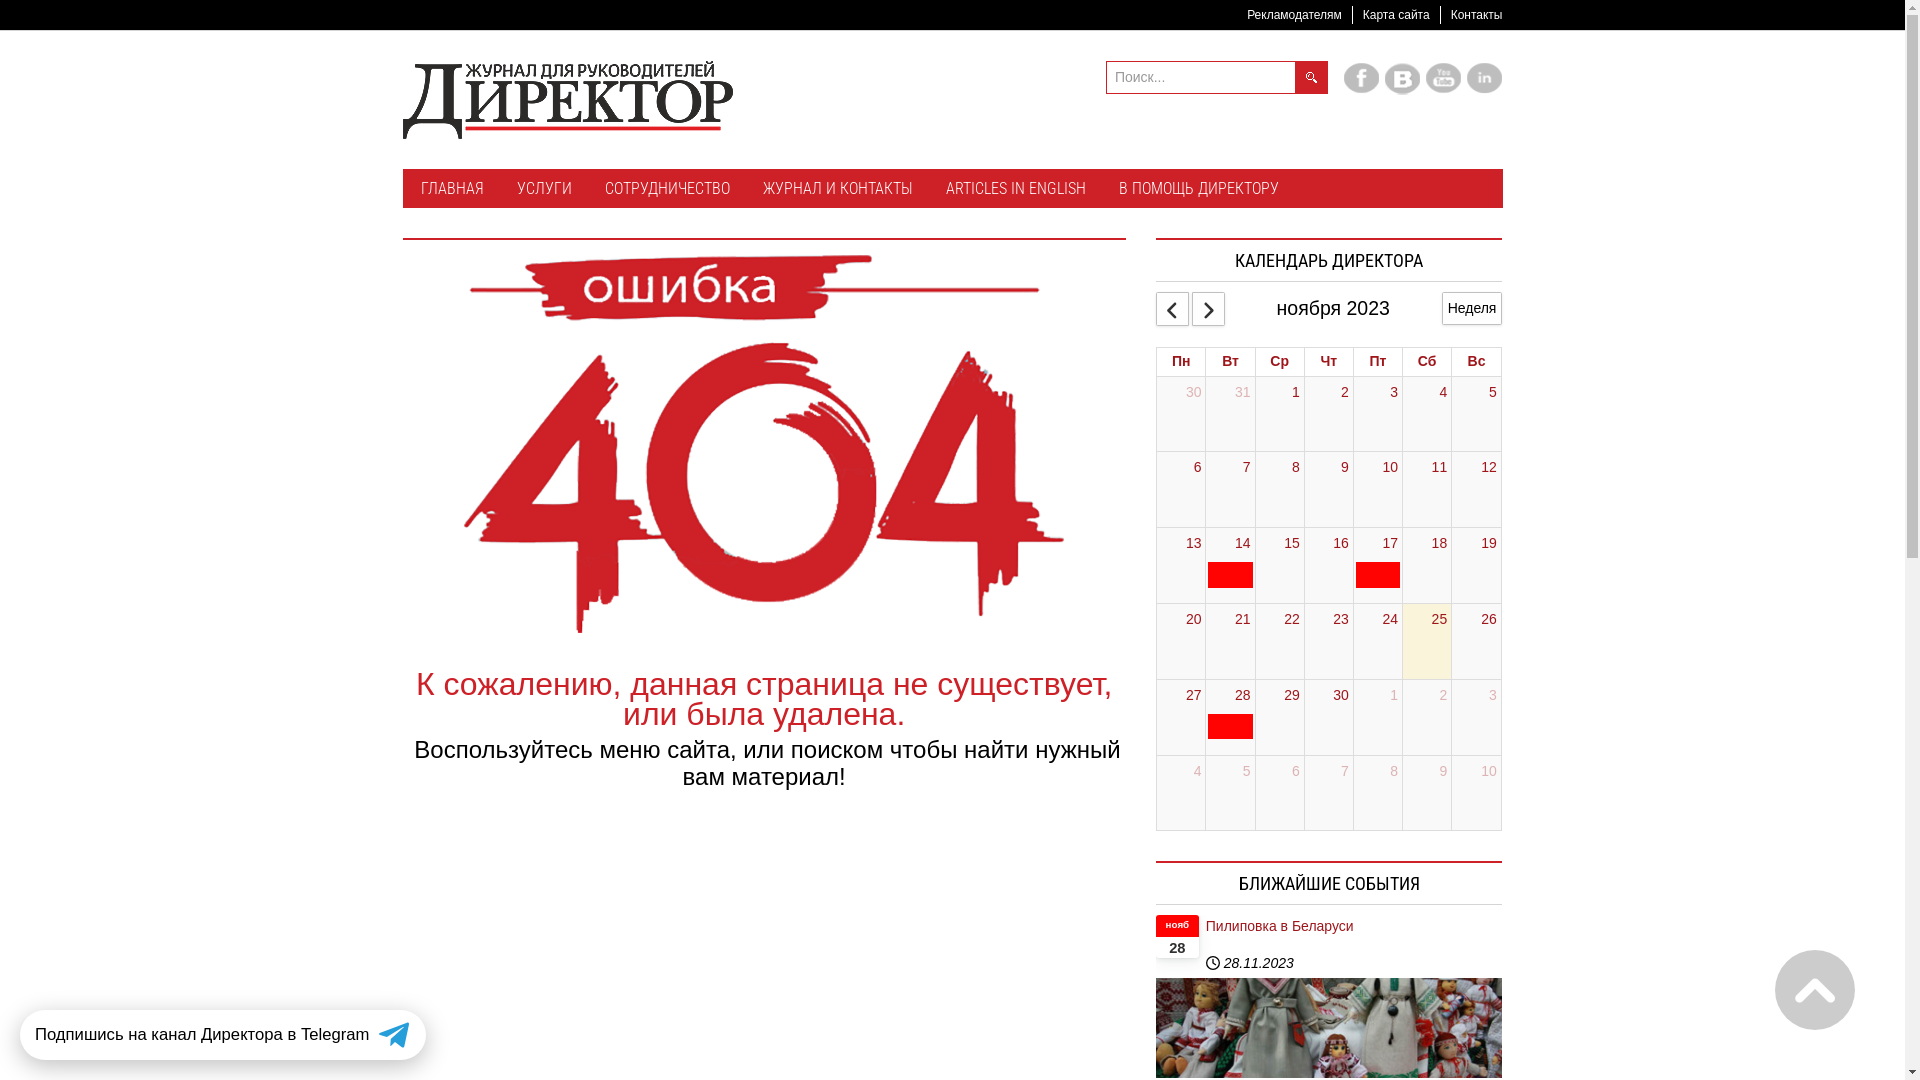 The image size is (1920, 1080). I want to click on 20, so click(1194, 620).